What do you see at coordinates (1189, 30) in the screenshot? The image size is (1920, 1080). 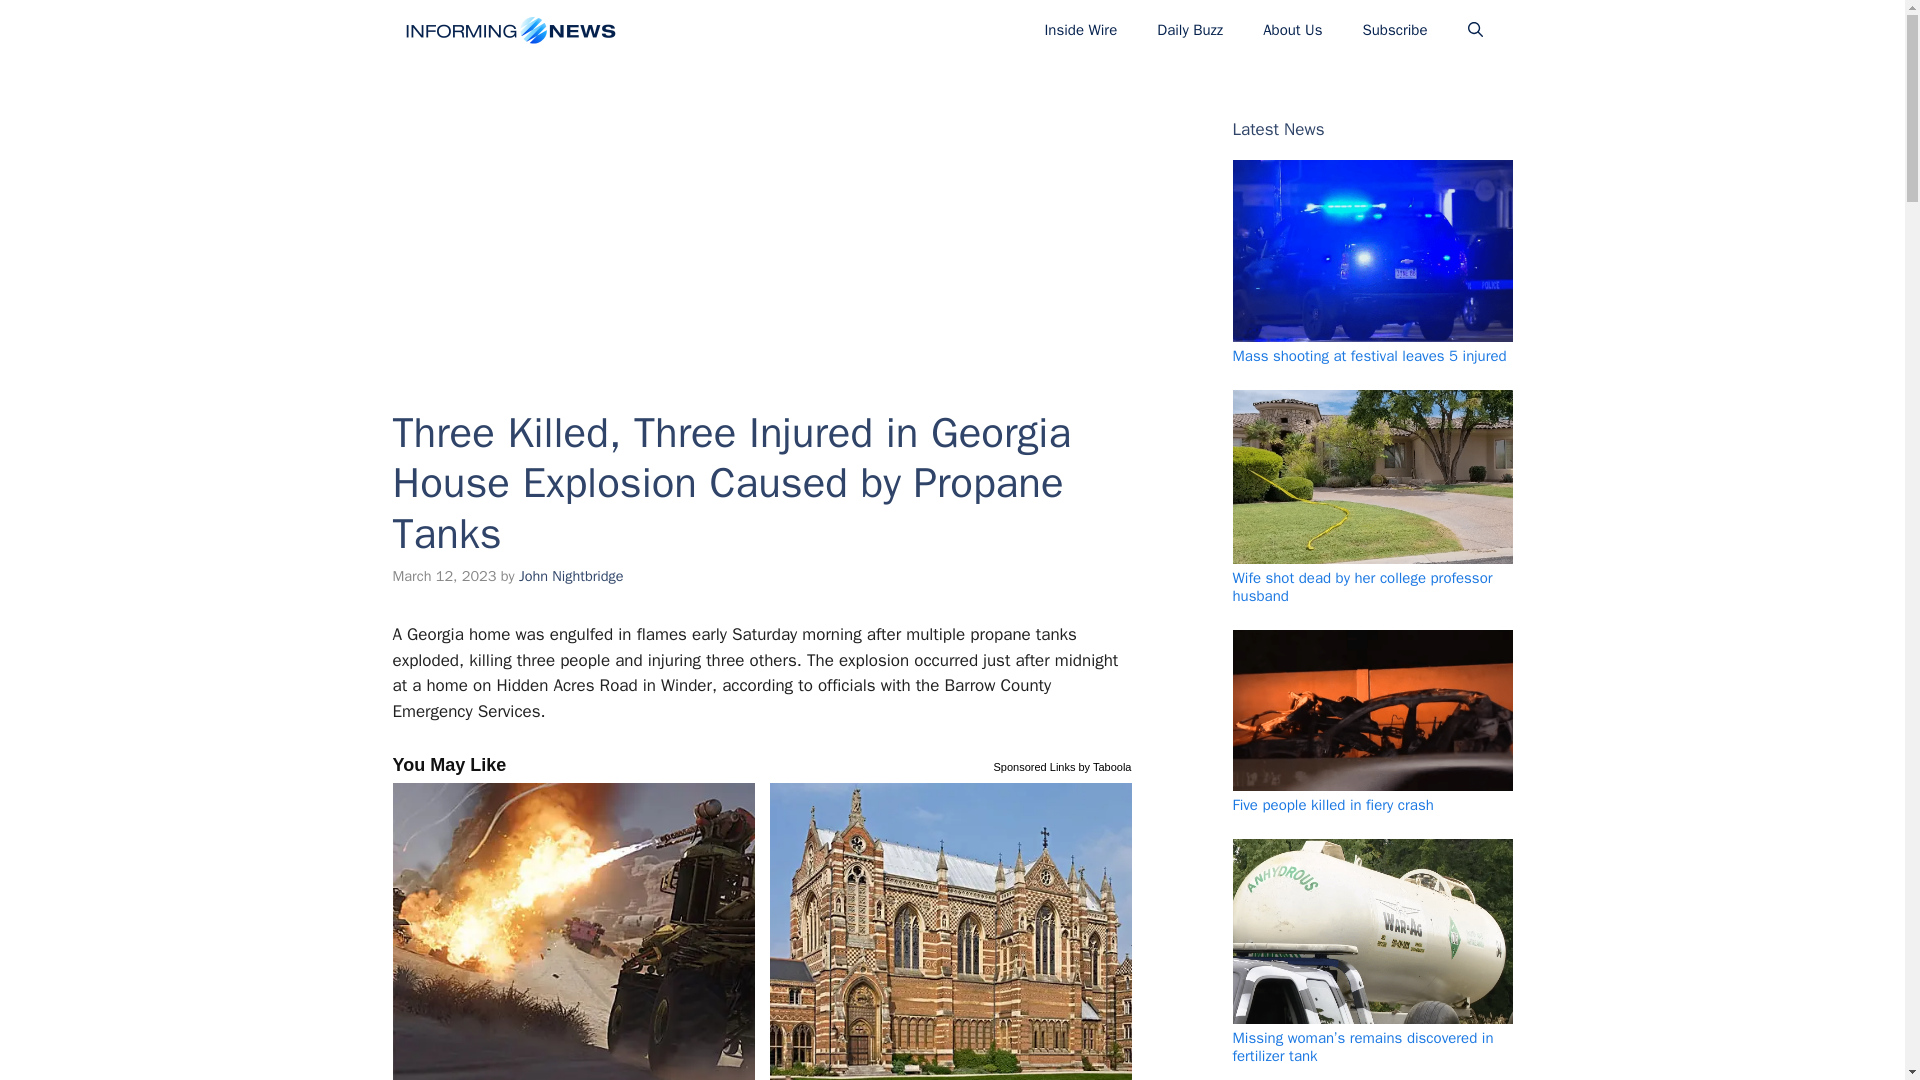 I see `Daily Buzz` at bounding box center [1189, 30].